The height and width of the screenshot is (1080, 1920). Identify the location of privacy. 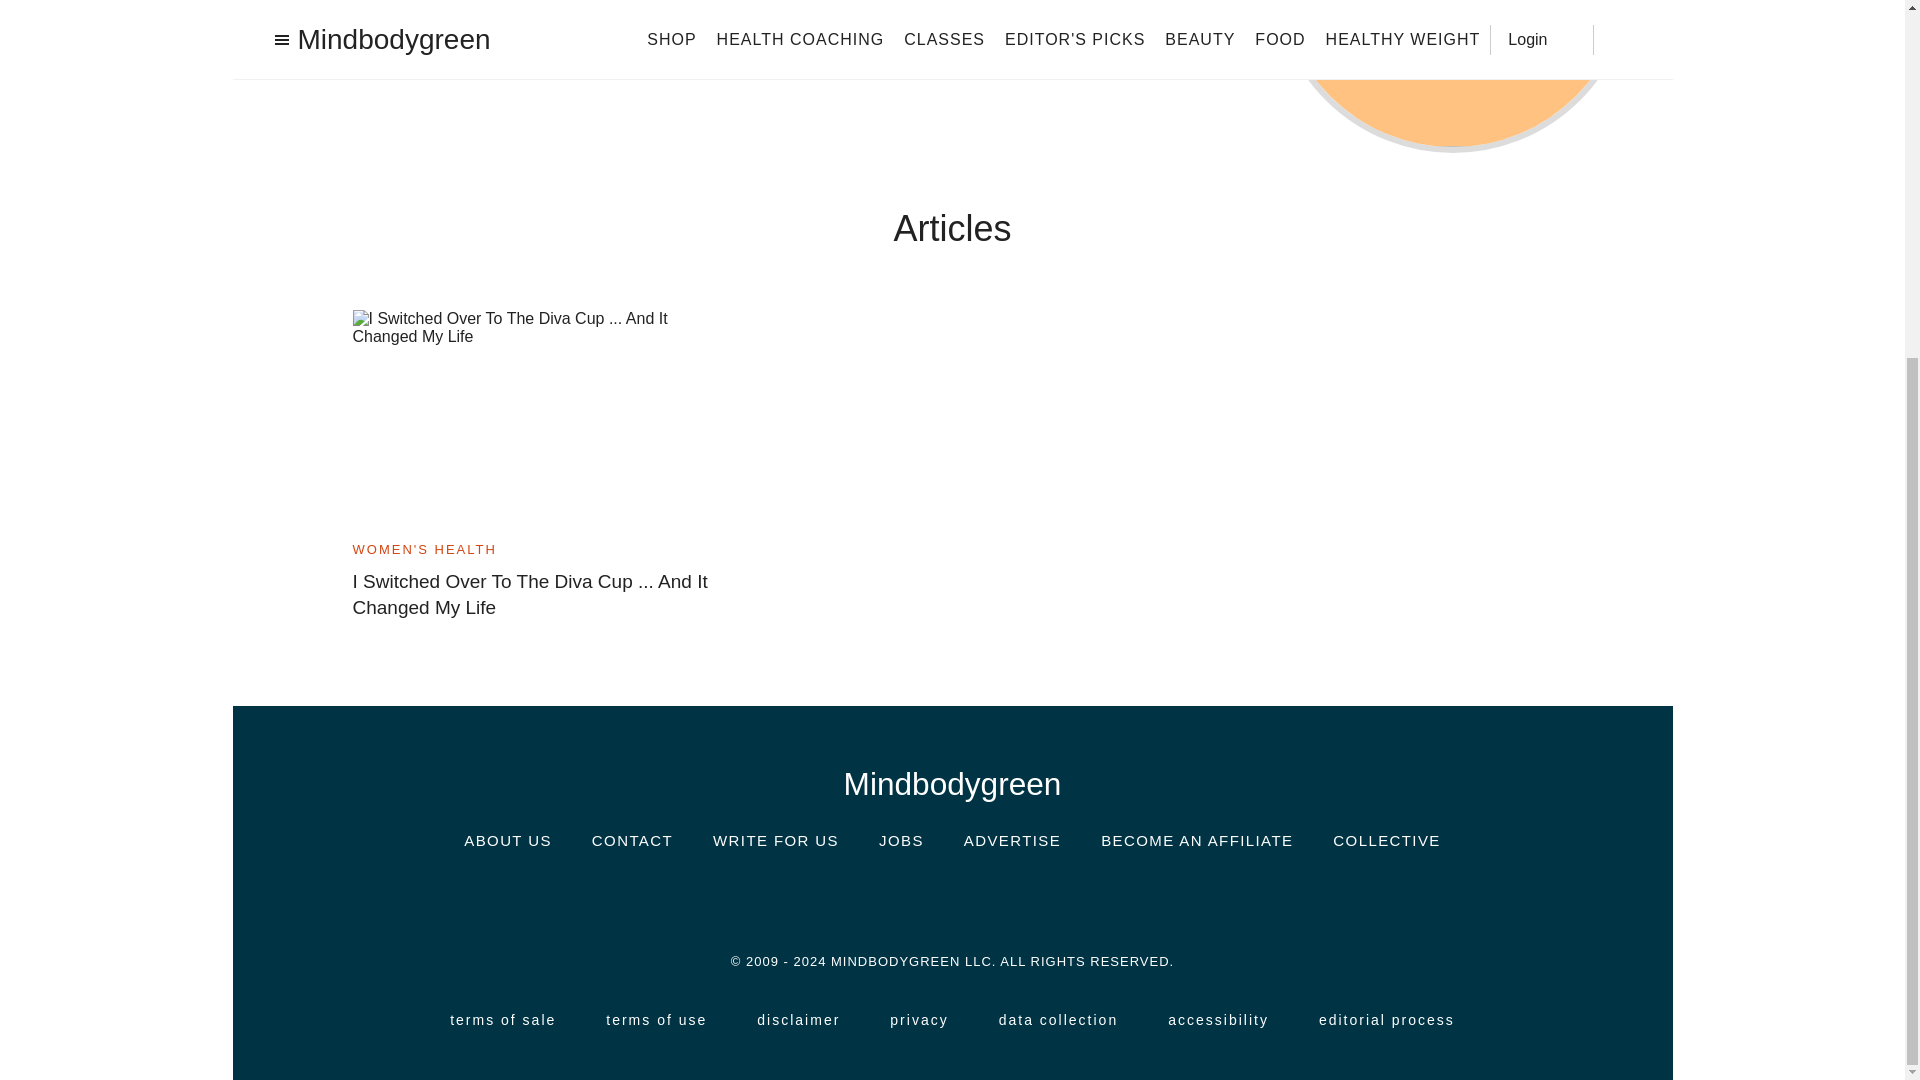
(919, 1020).